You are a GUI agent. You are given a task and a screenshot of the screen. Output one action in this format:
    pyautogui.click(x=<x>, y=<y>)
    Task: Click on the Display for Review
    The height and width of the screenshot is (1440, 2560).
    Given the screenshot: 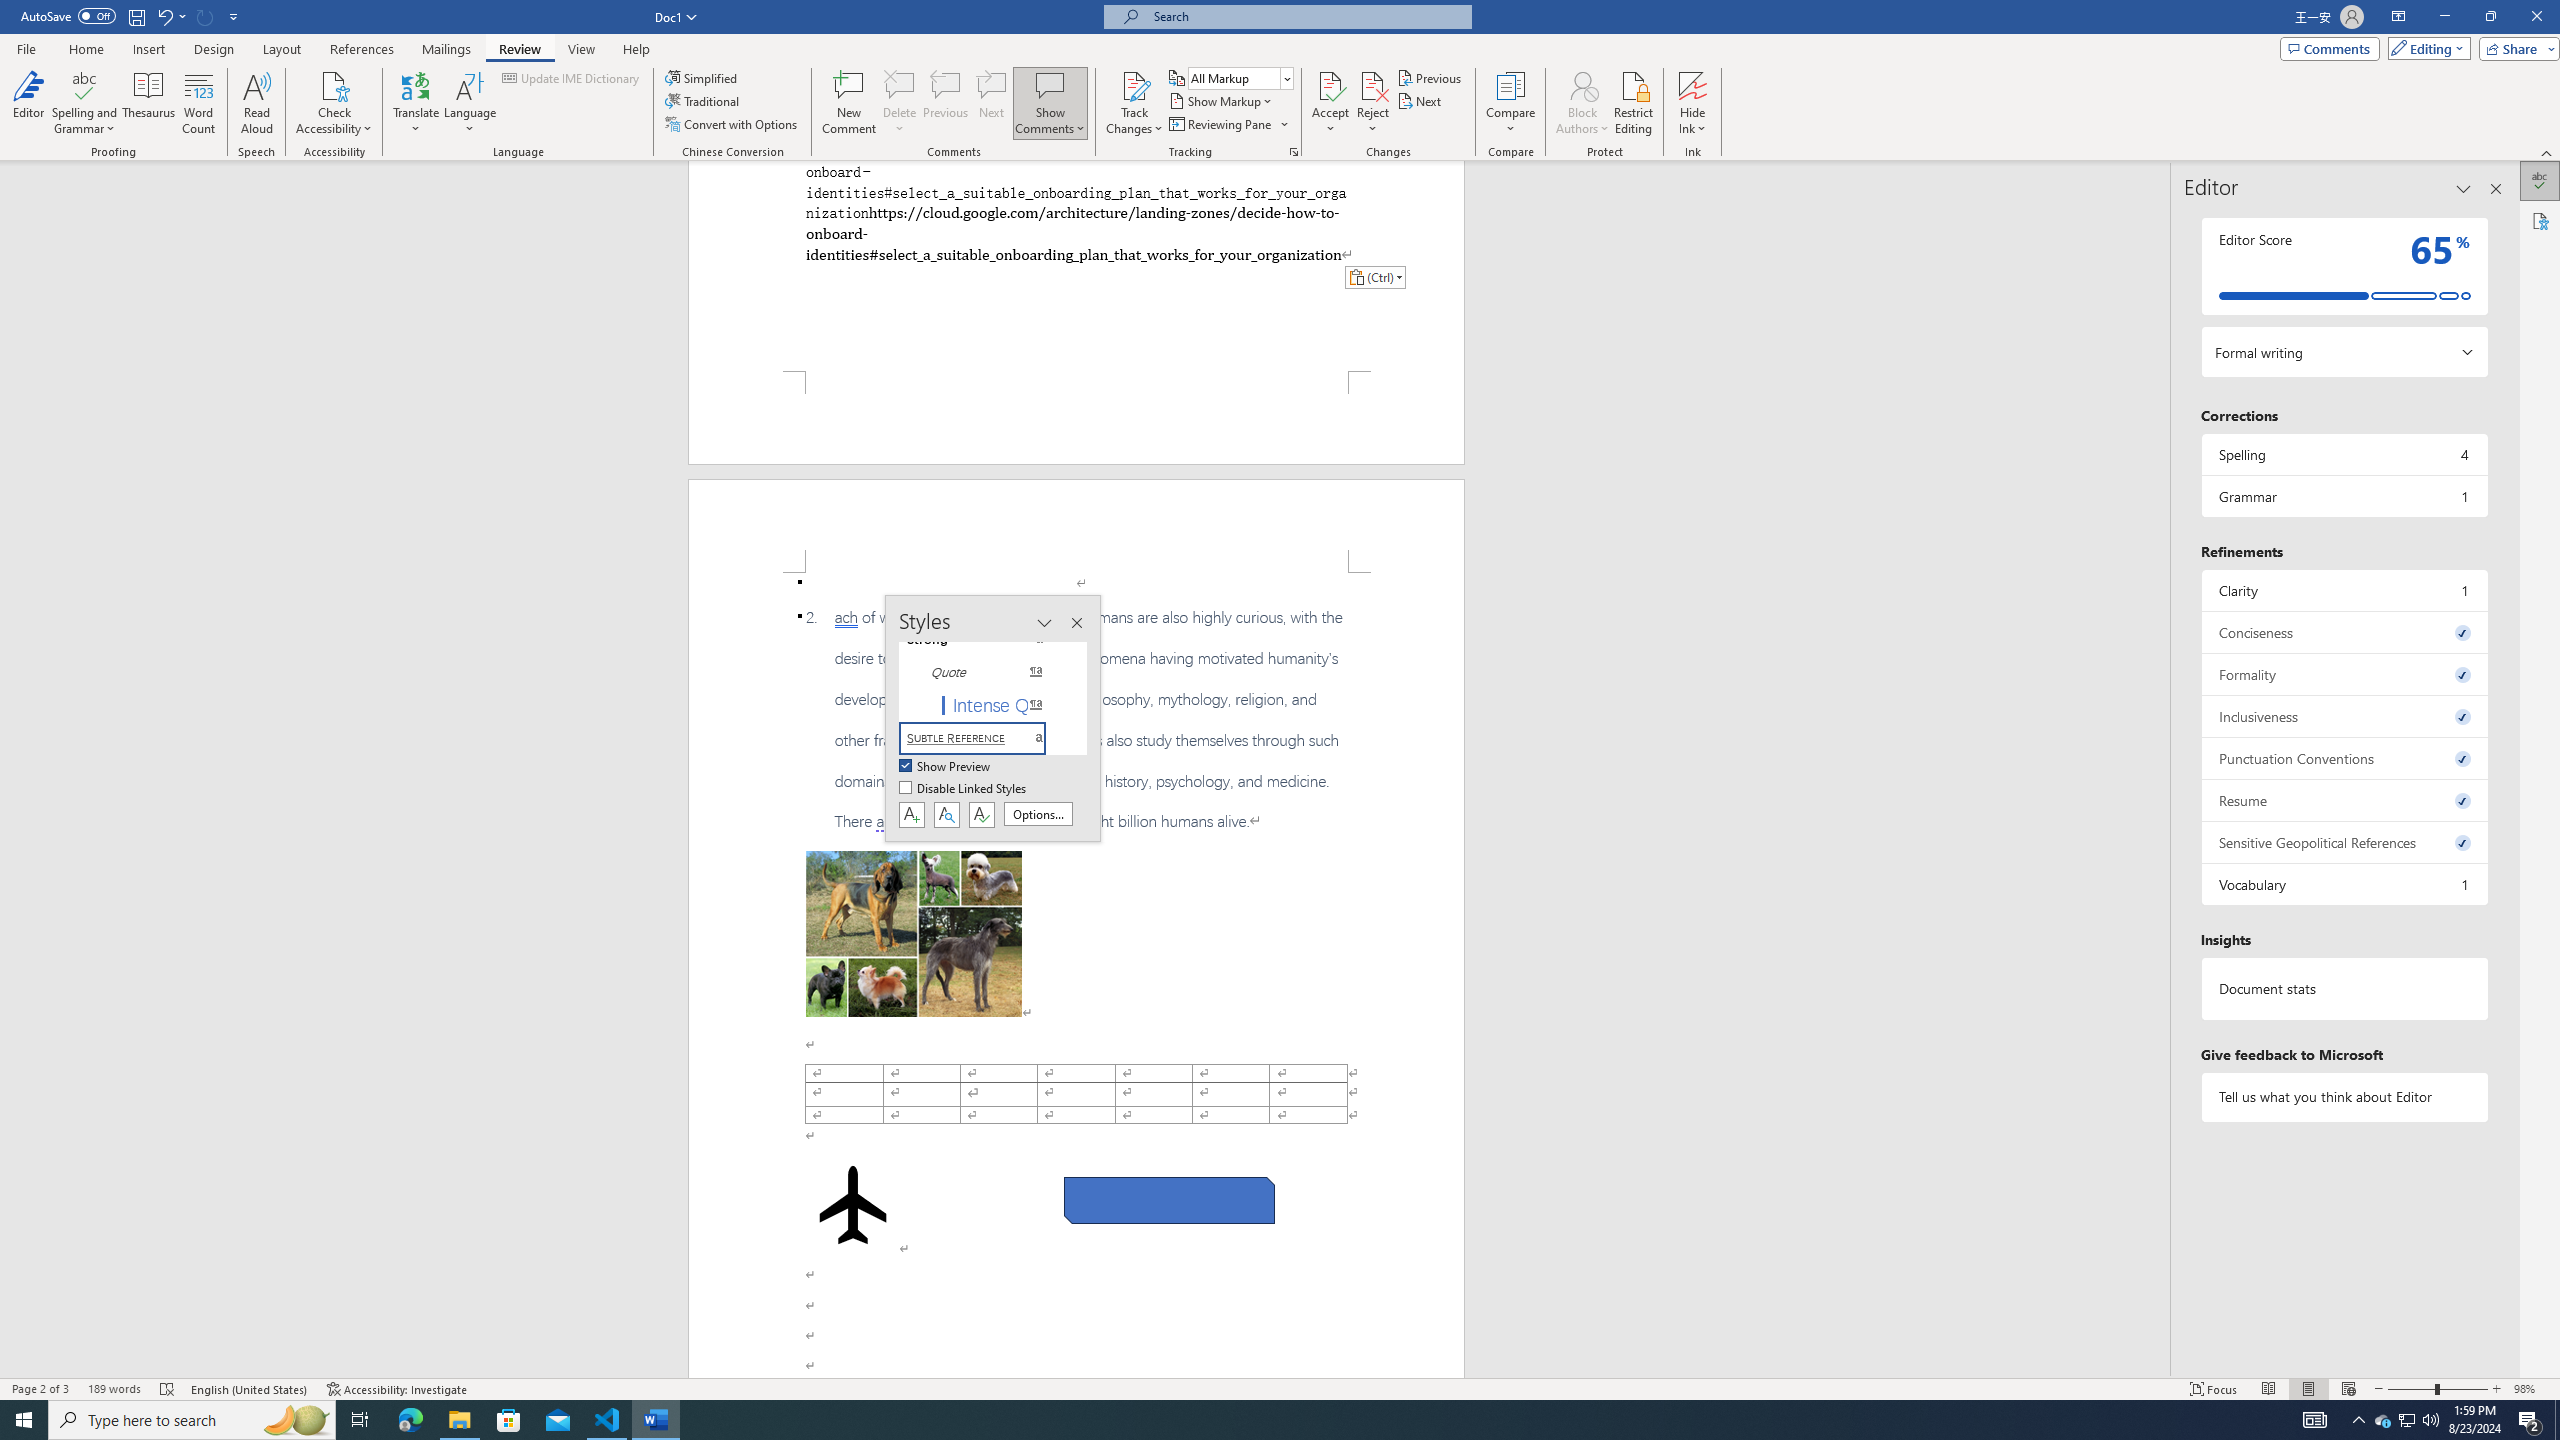 What is the action you would take?
    pyautogui.click(x=1240, y=78)
    